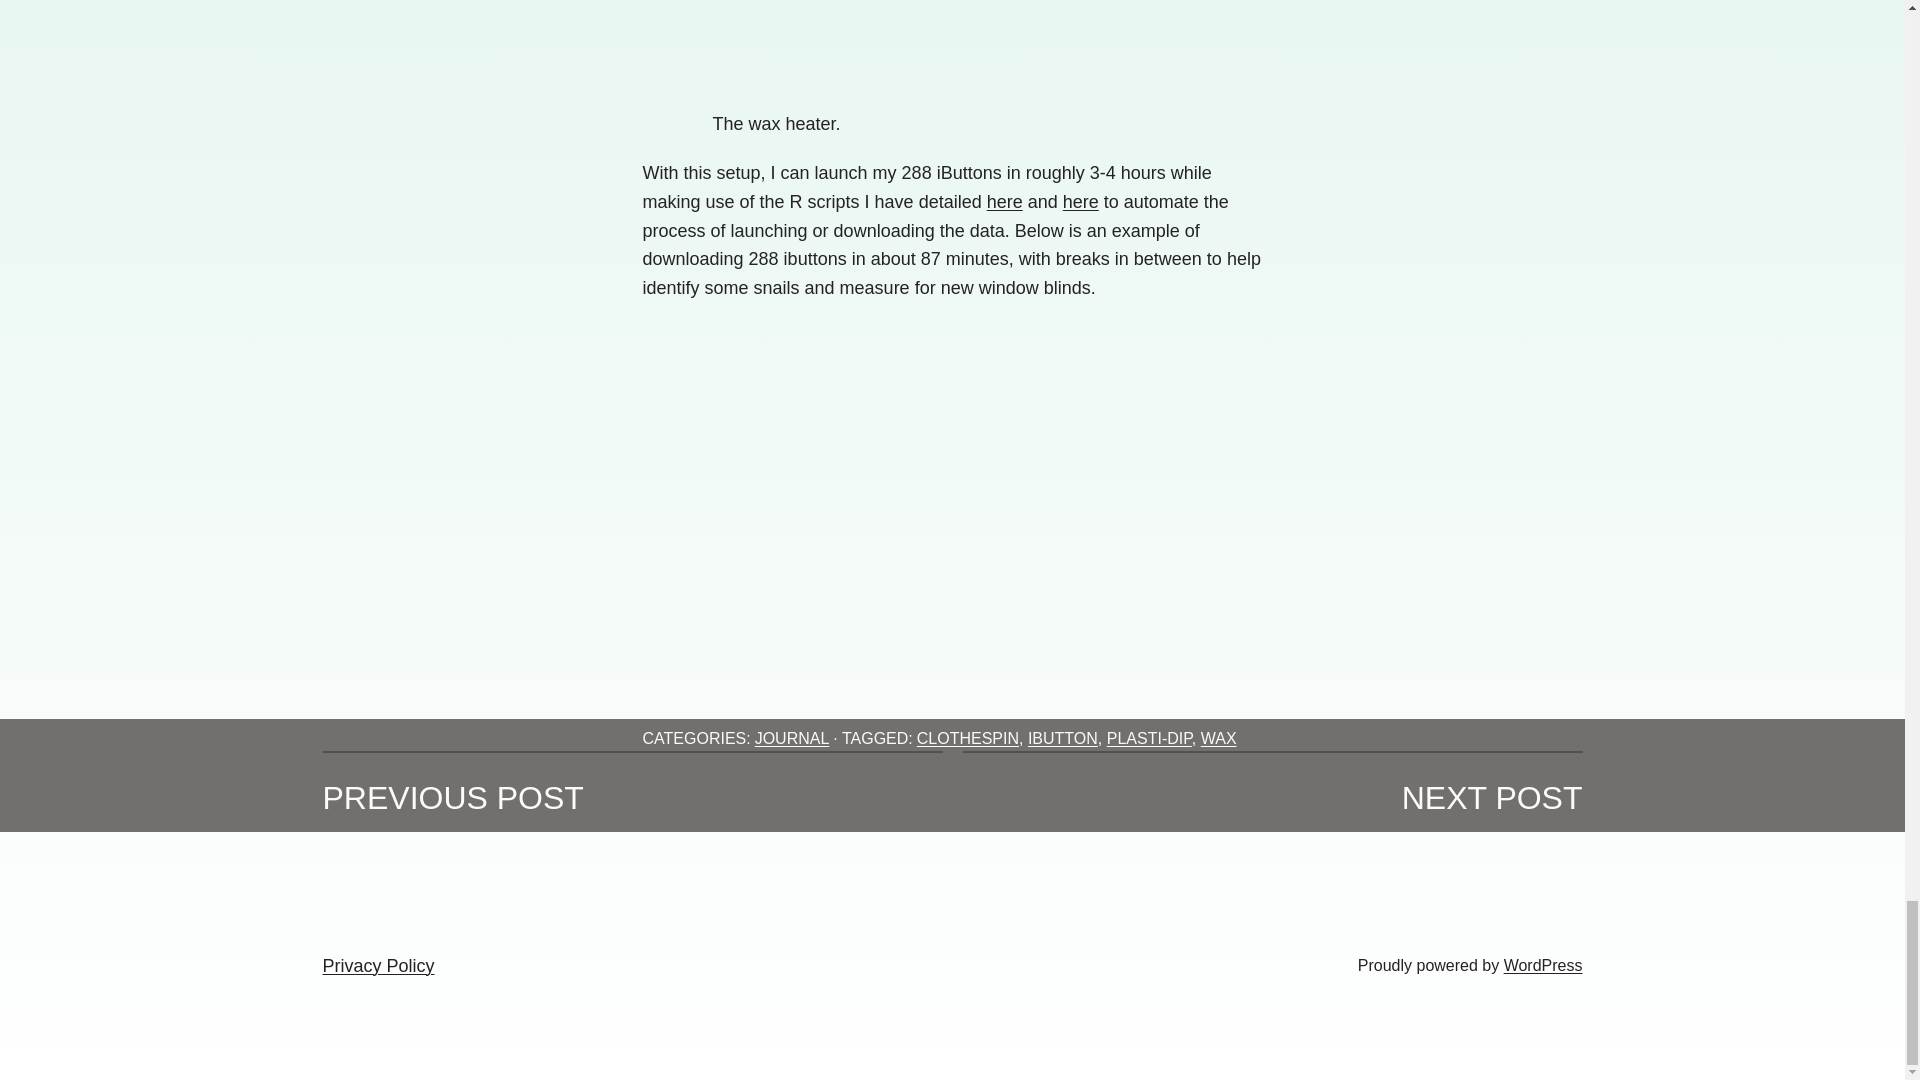  Describe the element at coordinates (1150, 738) in the screenshot. I see `PLASTI-DIP` at that location.